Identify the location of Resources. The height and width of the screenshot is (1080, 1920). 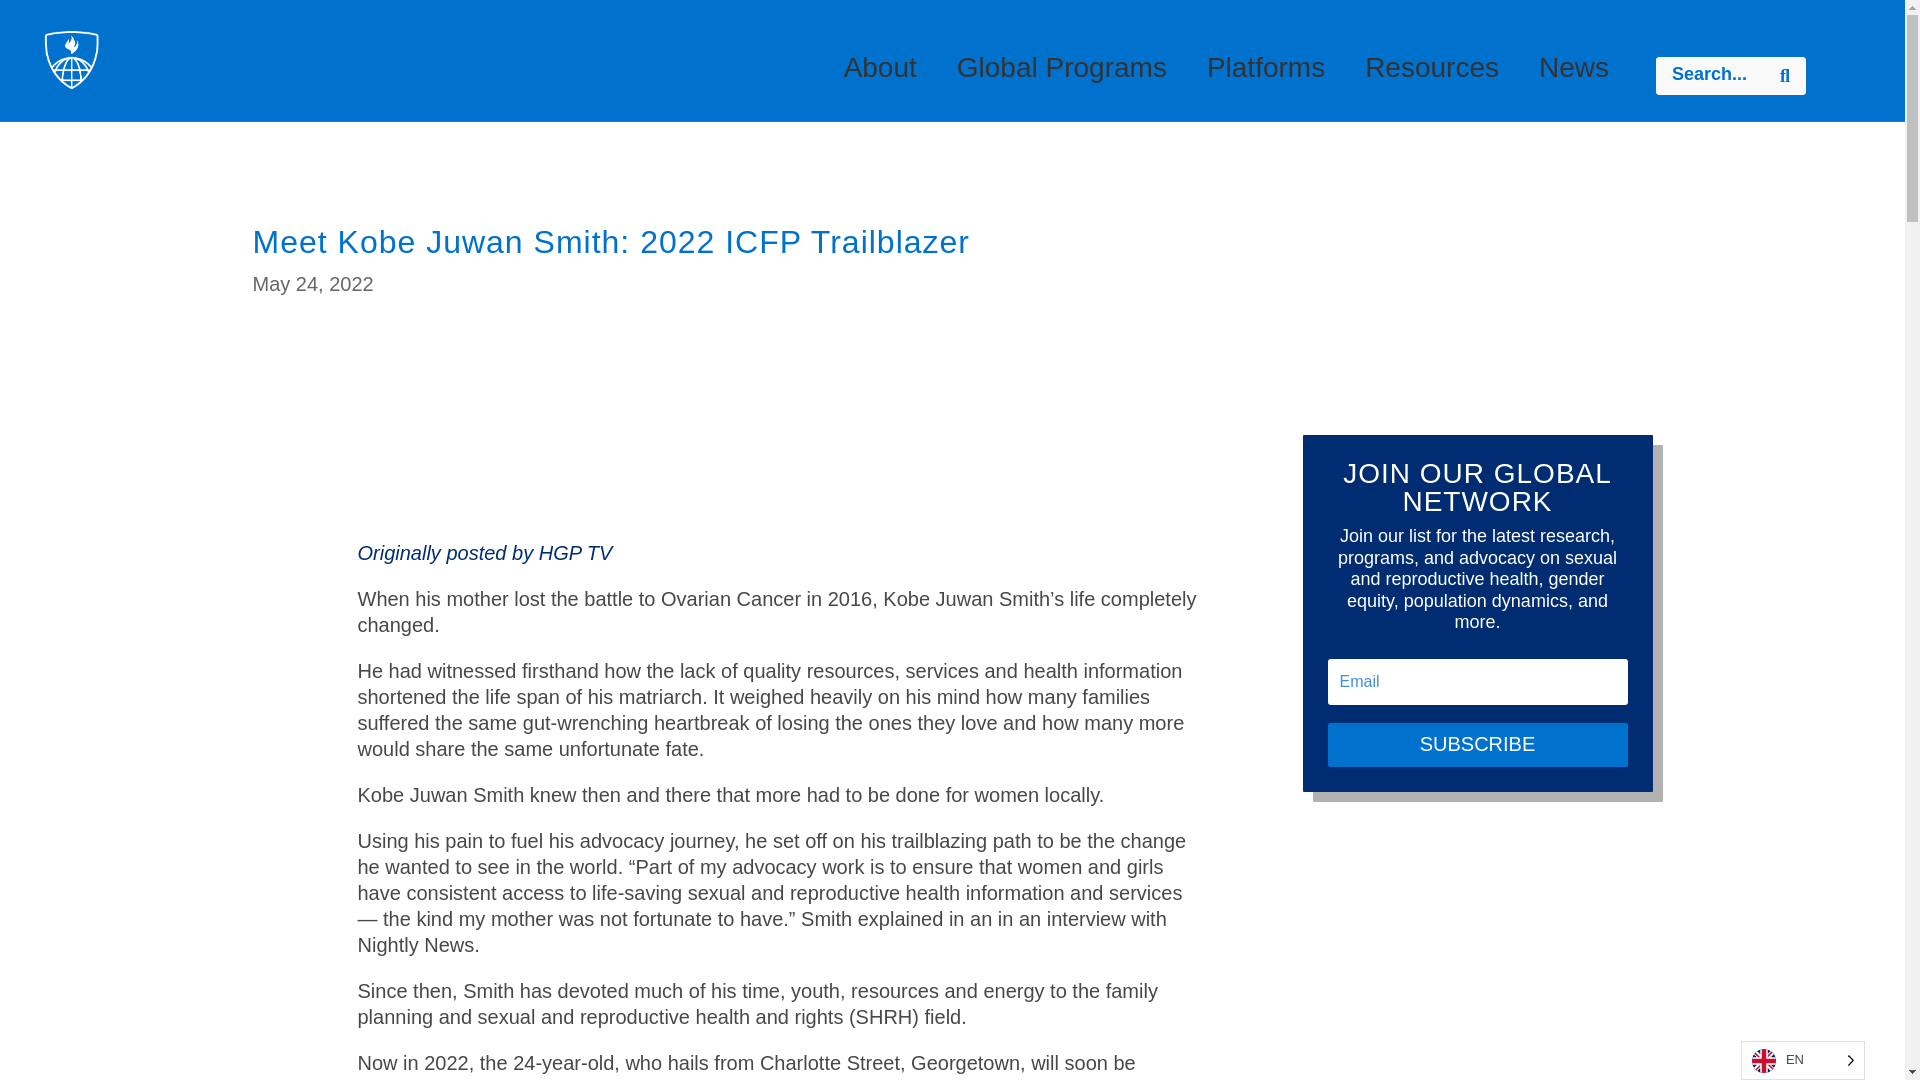
(1432, 77).